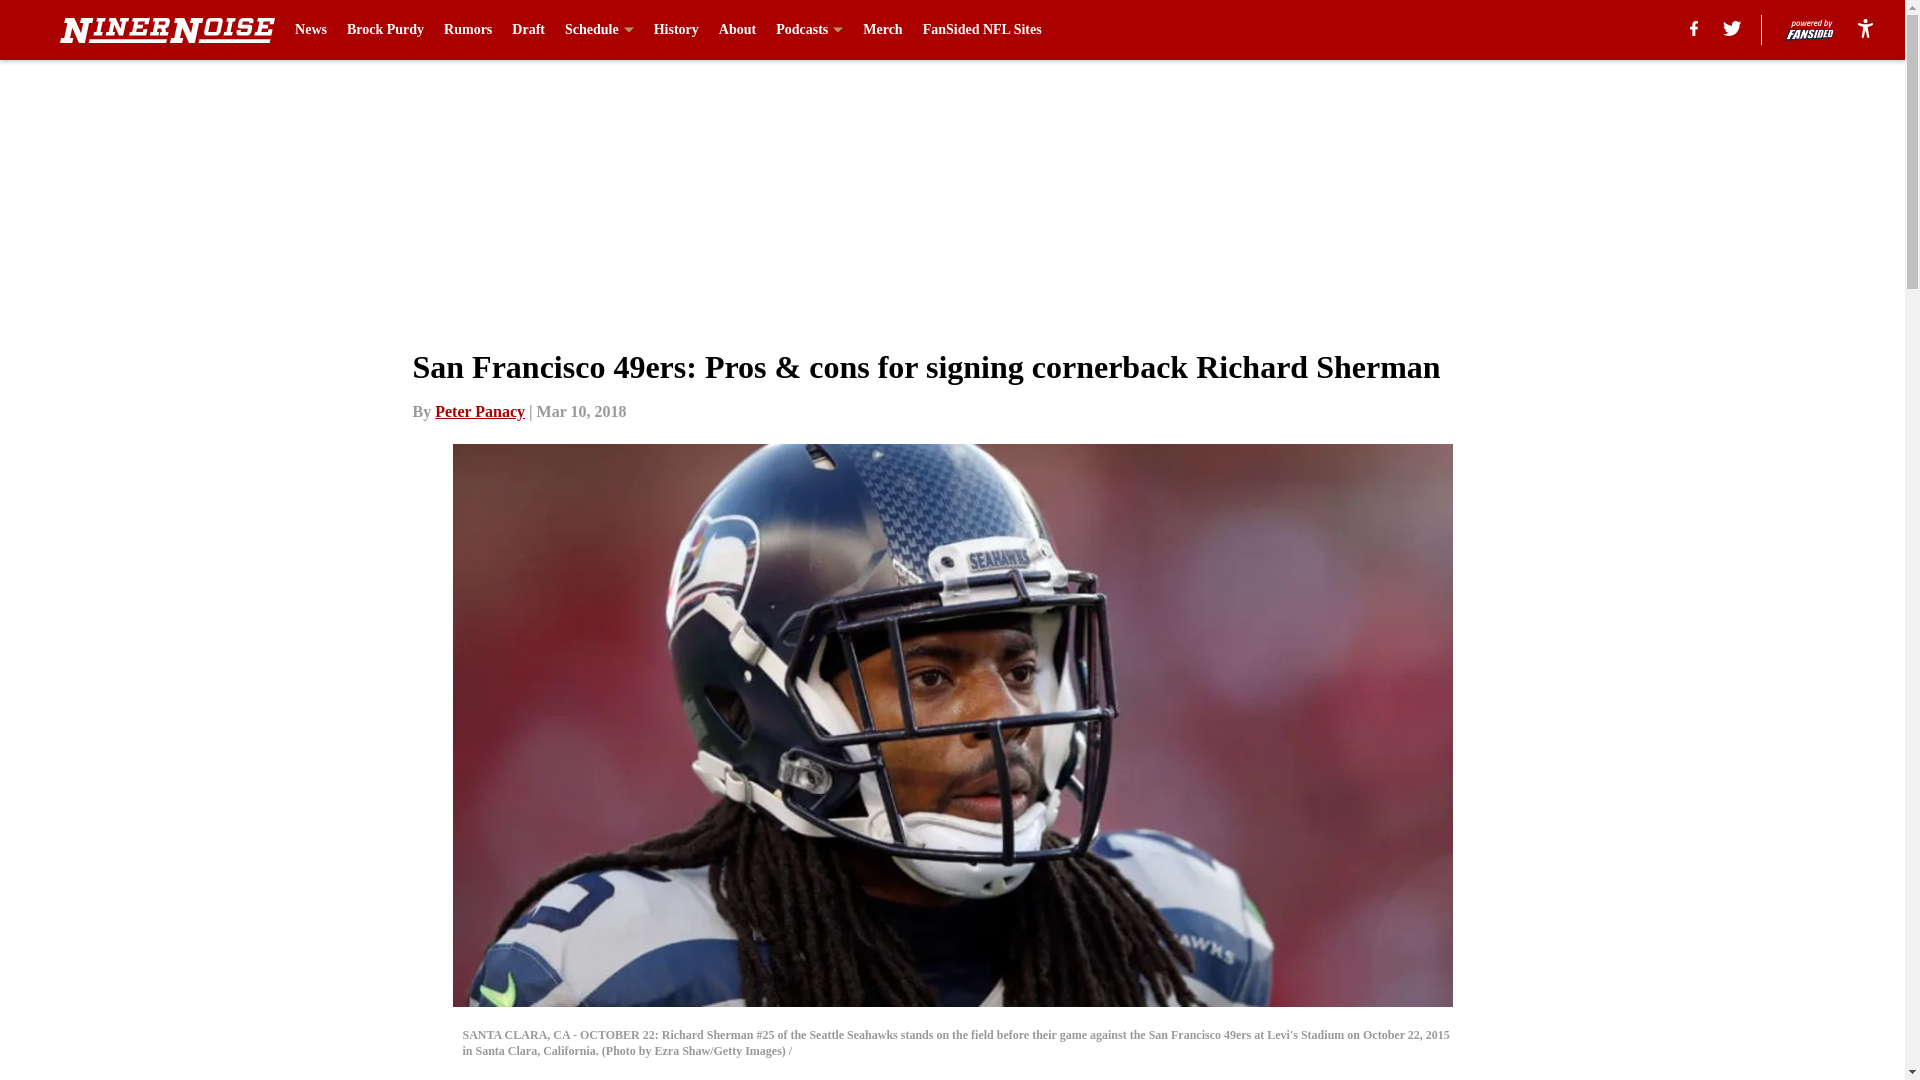  What do you see at coordinates (386, 30) in the screenshot?
I see `Brock Purdy` at bounding box center [386, 30].